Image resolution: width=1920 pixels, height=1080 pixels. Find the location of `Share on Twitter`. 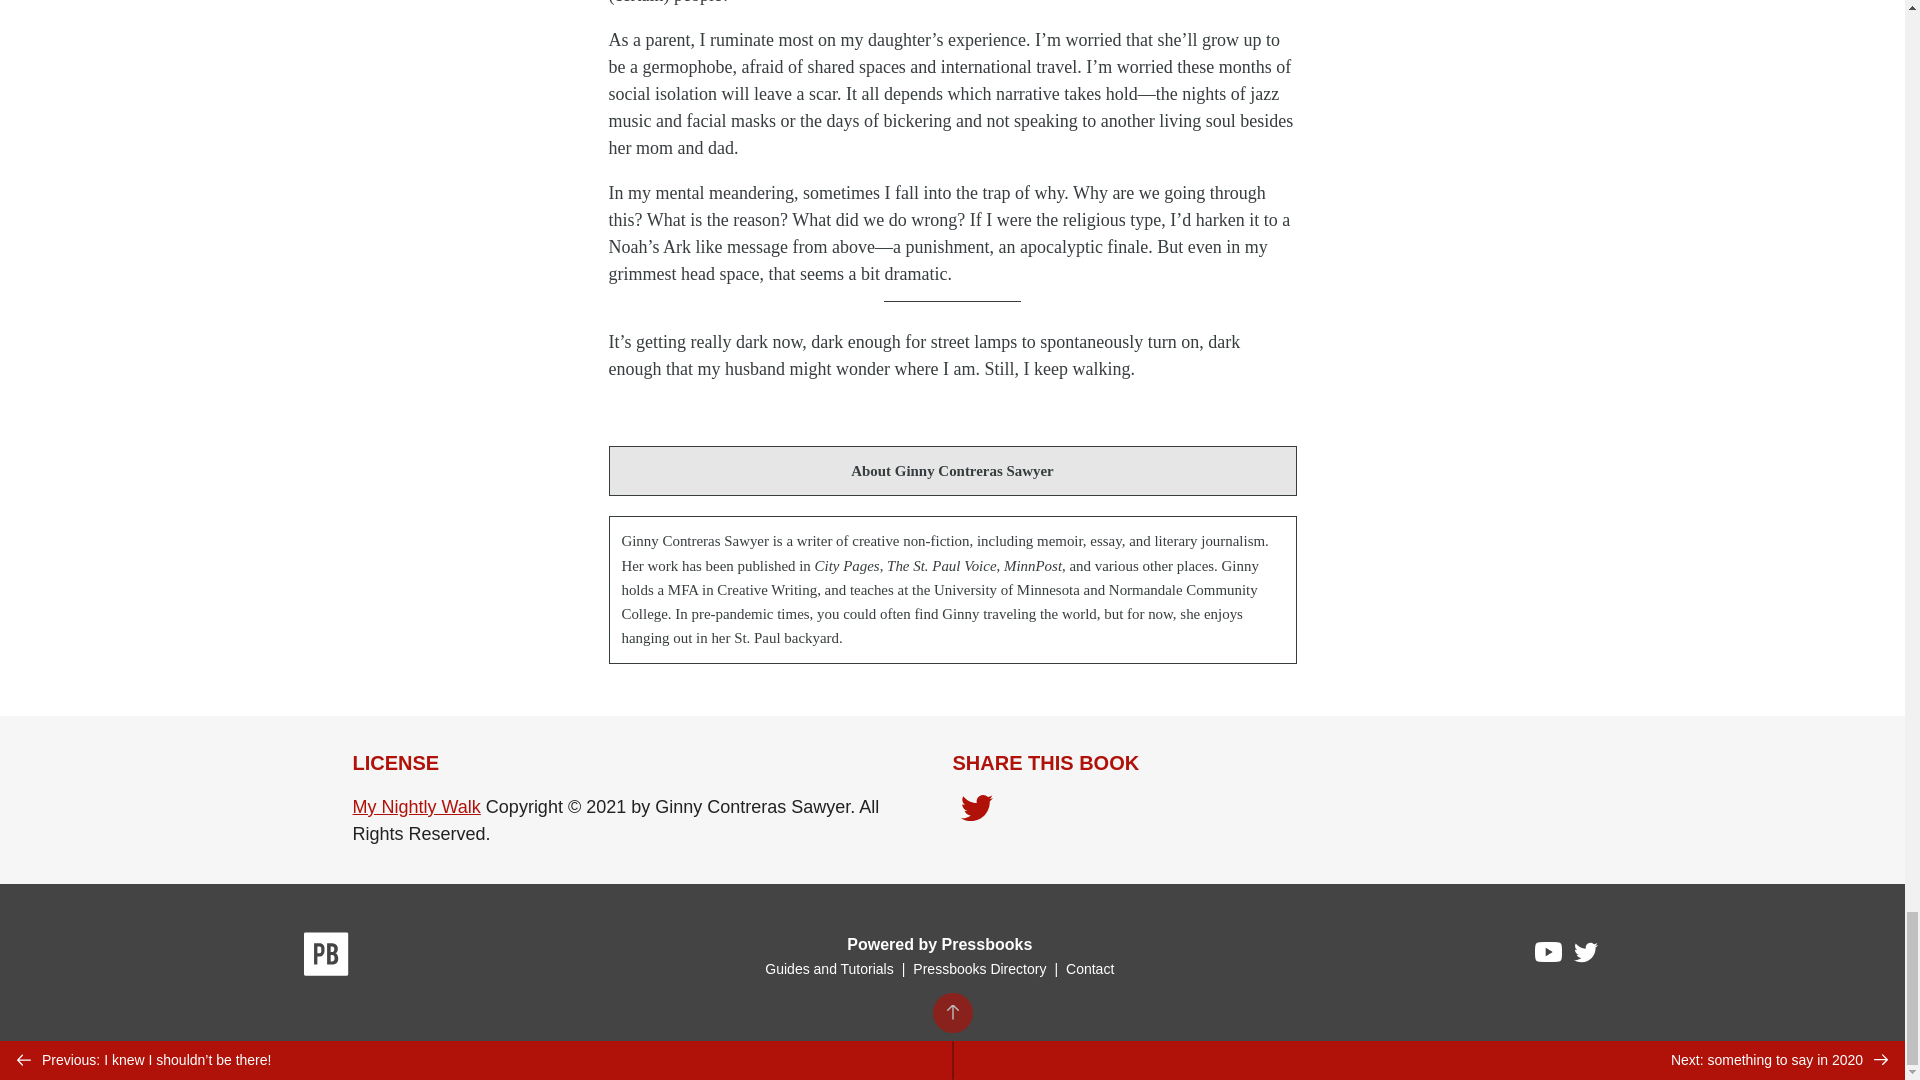

Share on Twitter is located at coordinates (976, 810).